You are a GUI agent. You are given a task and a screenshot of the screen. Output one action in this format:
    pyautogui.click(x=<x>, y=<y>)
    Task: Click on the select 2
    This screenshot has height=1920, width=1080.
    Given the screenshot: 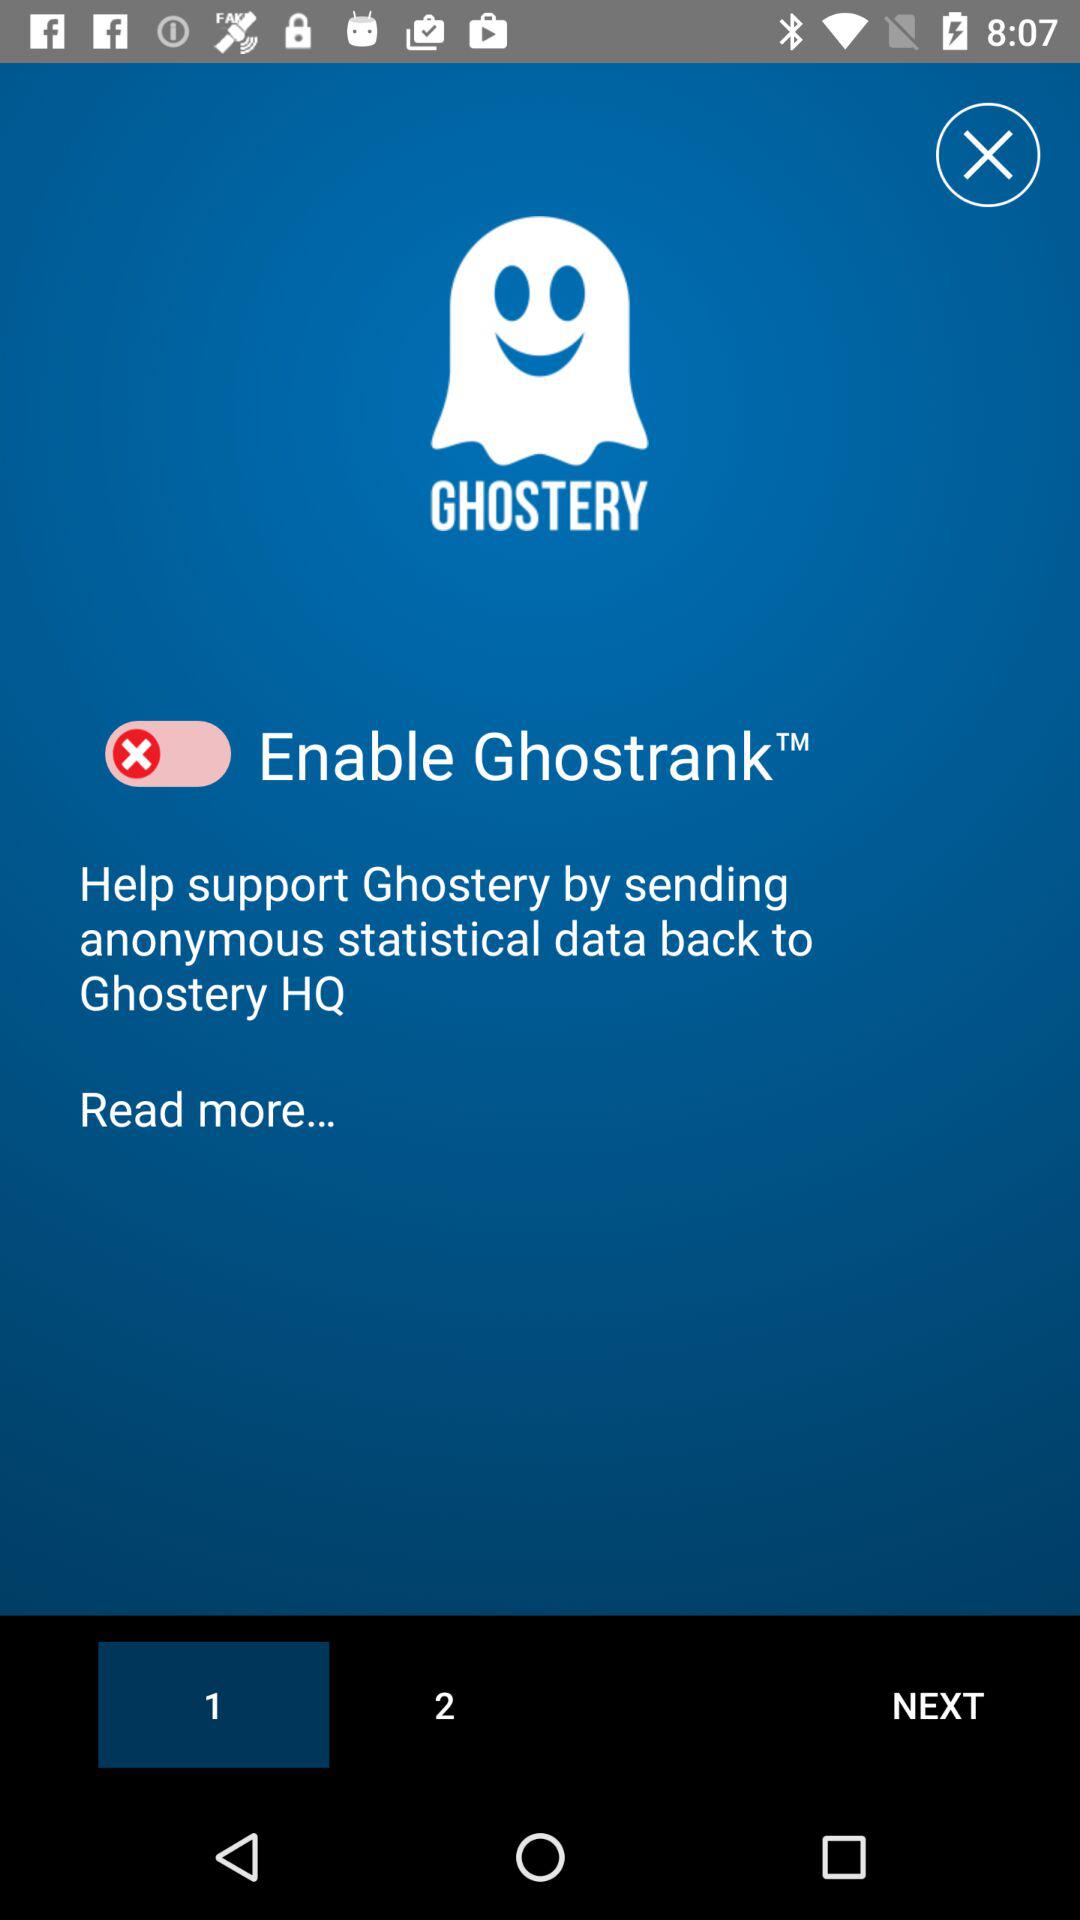 What is the action you would take?
    pyautogui.click(x=444, y=1704)
    